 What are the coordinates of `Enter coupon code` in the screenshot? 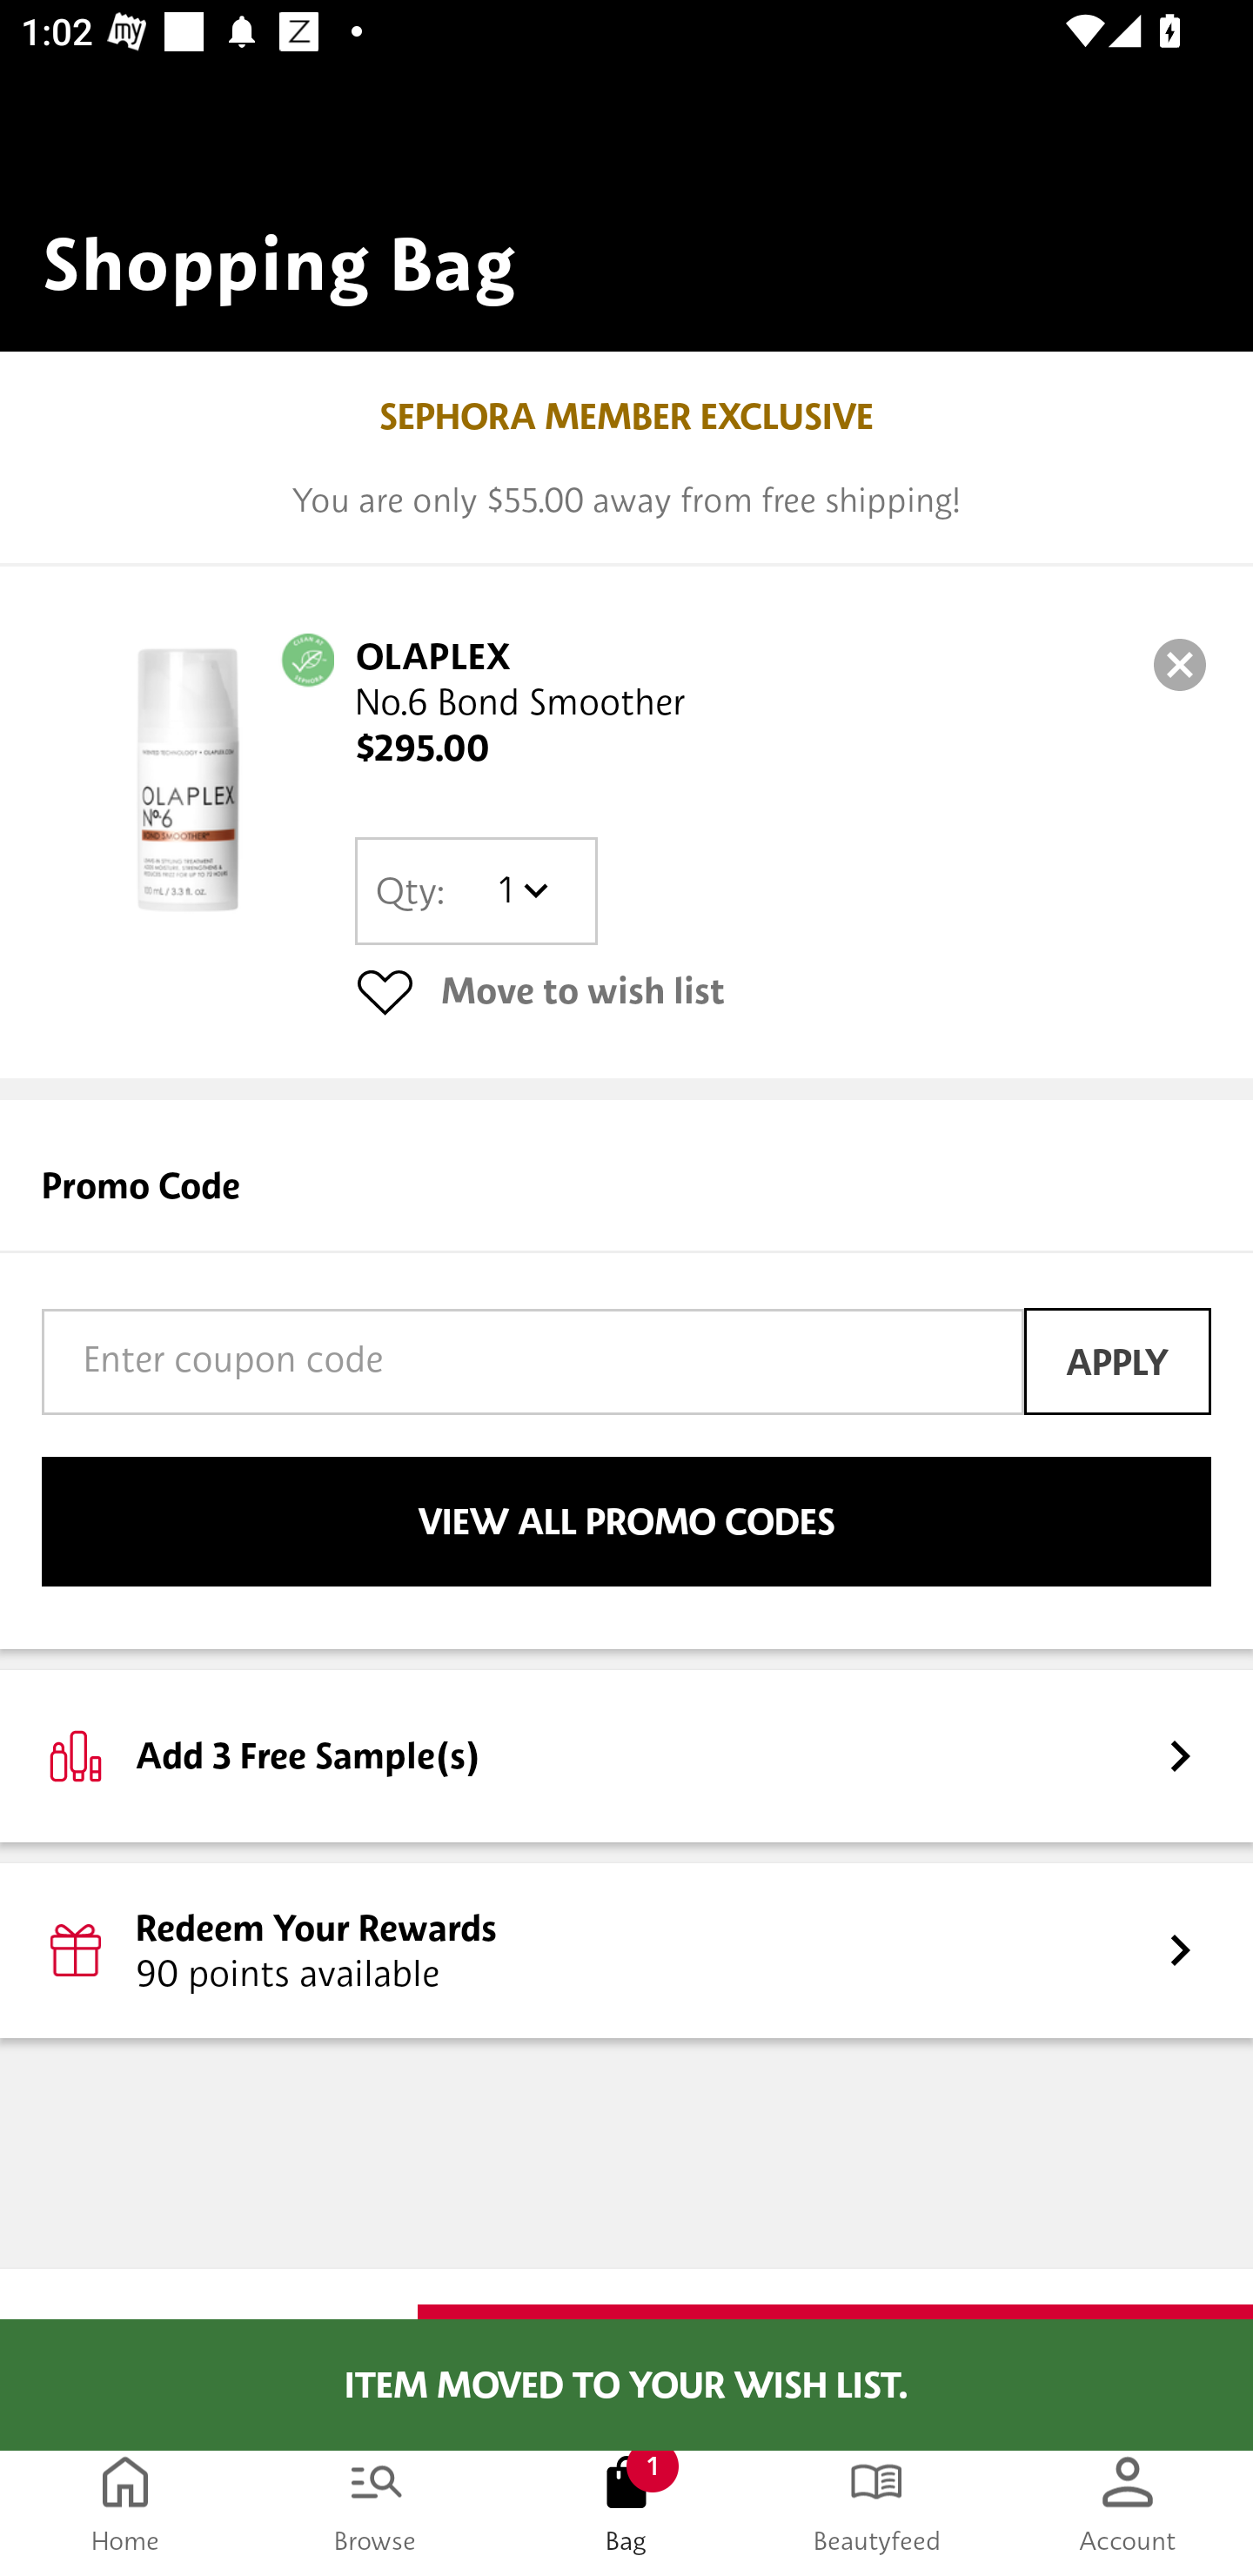 It's located at (533, 1361).